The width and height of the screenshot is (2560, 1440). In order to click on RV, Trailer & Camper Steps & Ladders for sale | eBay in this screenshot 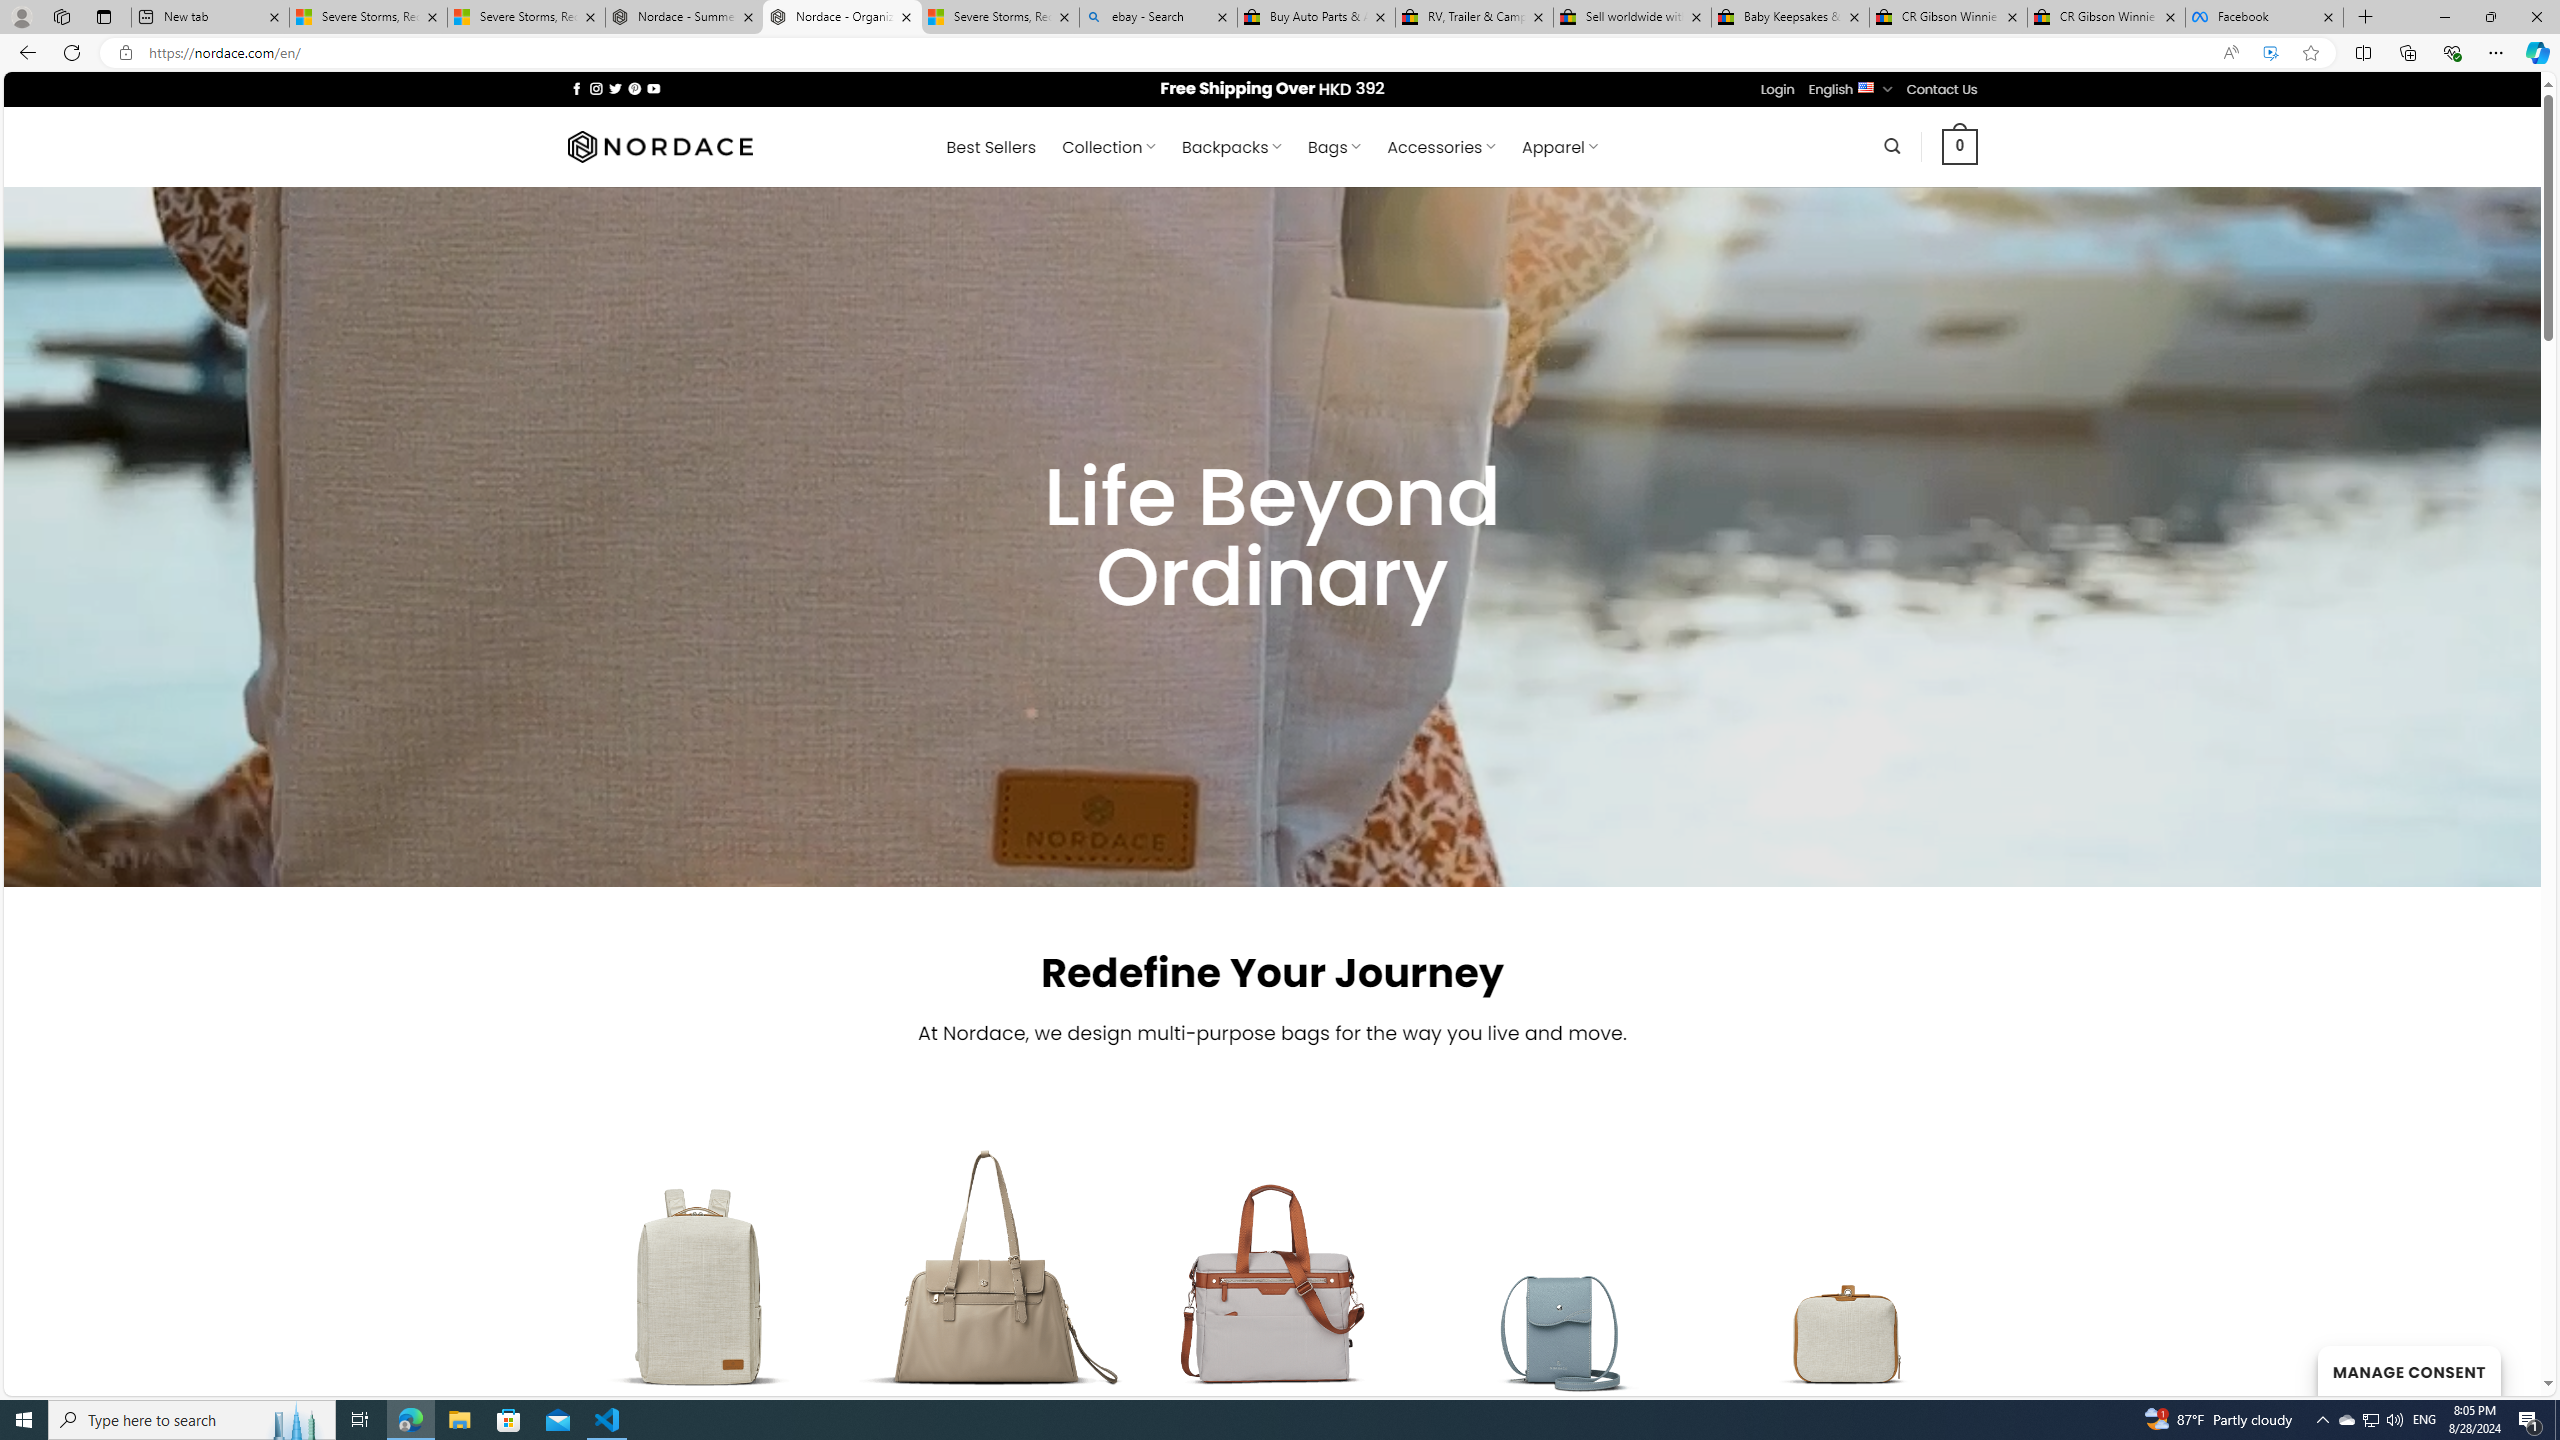, I will do `click(1474, 17)`.